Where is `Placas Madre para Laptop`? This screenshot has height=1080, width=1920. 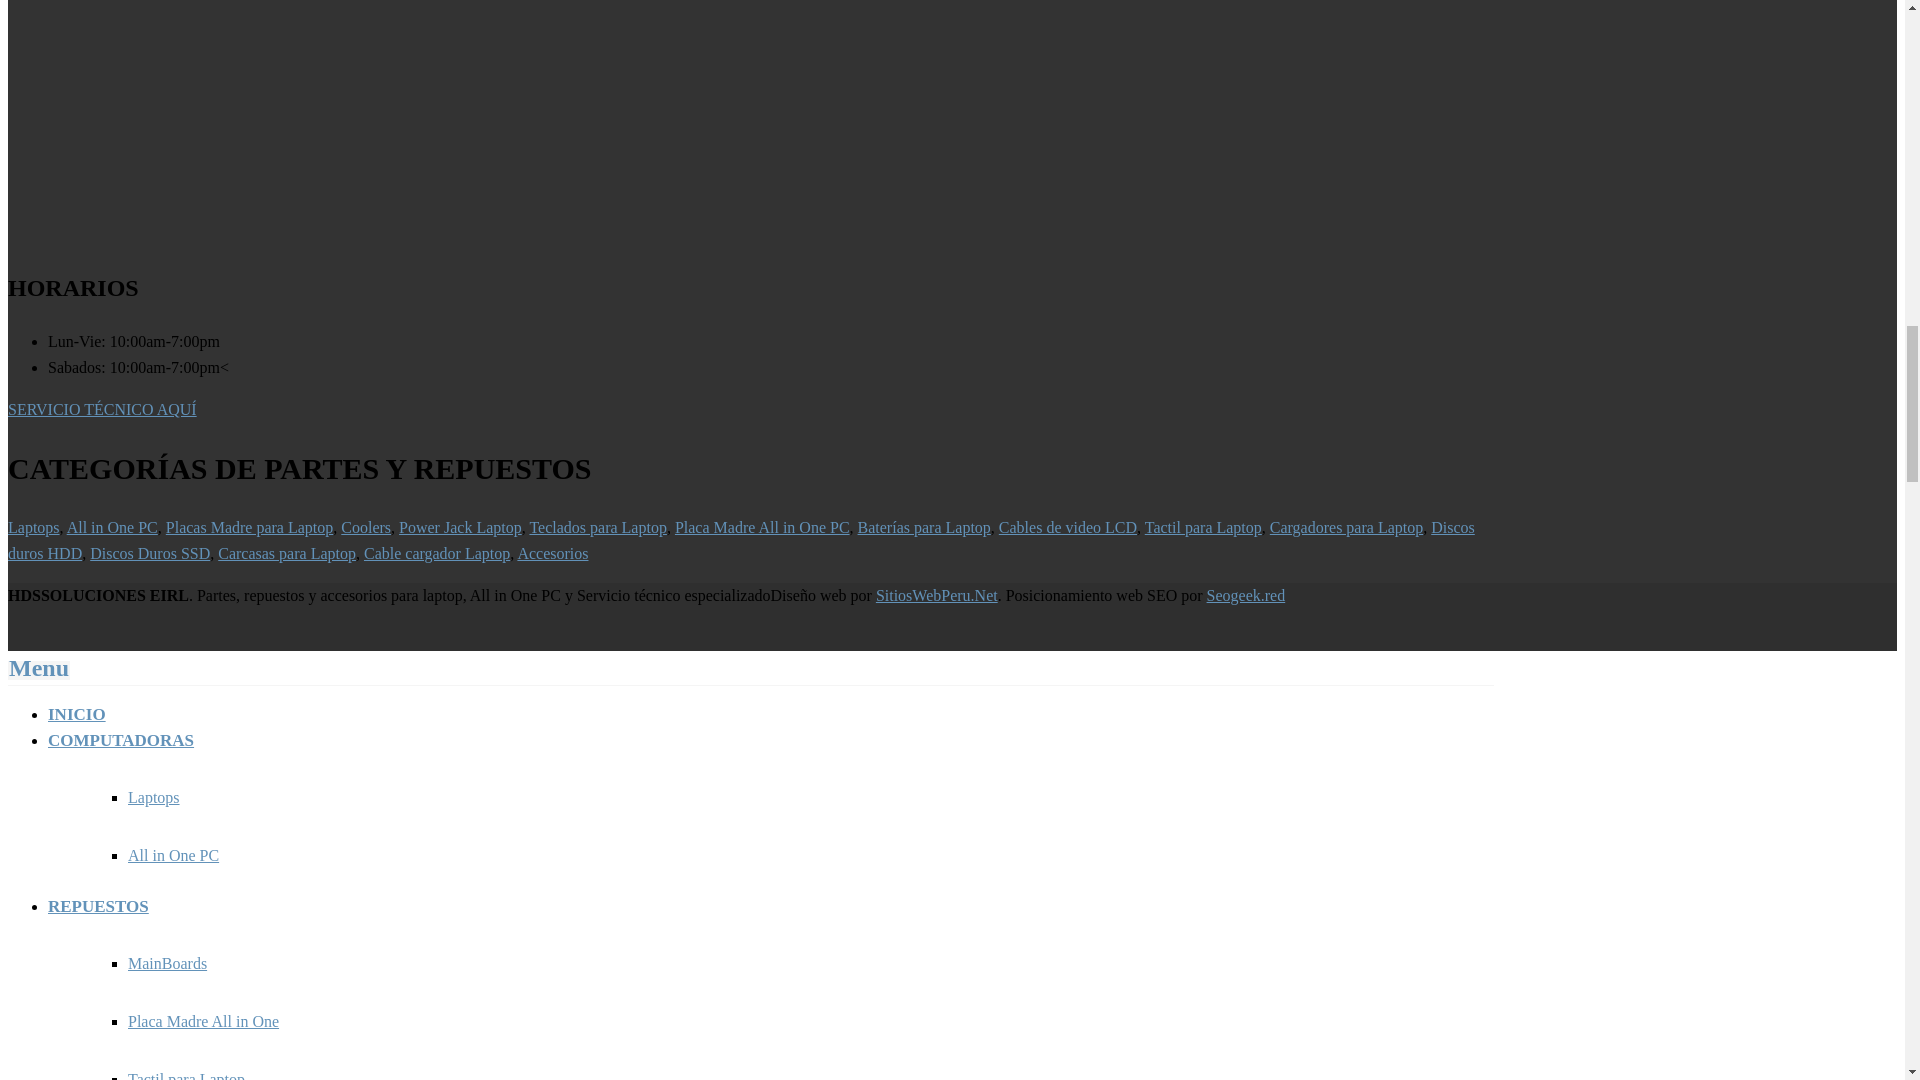
Placas Madre para Laptop is located at coordinates (248, 527).